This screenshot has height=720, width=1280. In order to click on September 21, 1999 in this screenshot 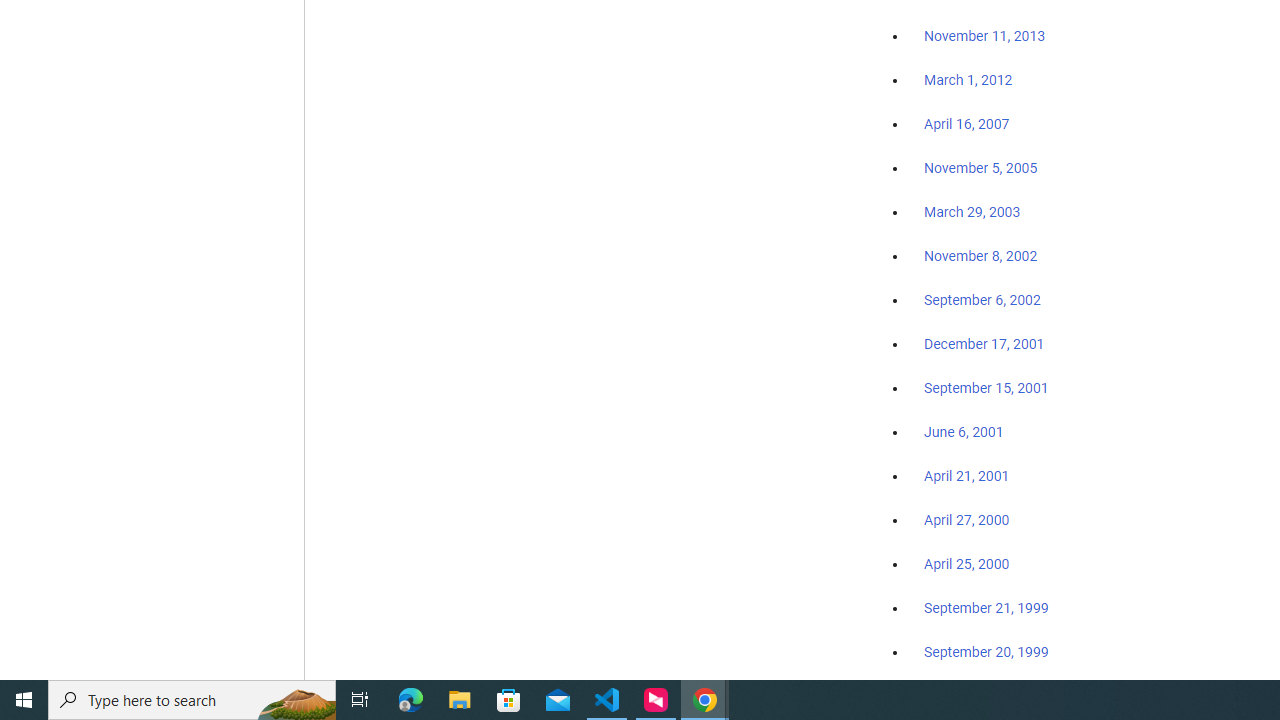, I will do `click(986, 608)`.